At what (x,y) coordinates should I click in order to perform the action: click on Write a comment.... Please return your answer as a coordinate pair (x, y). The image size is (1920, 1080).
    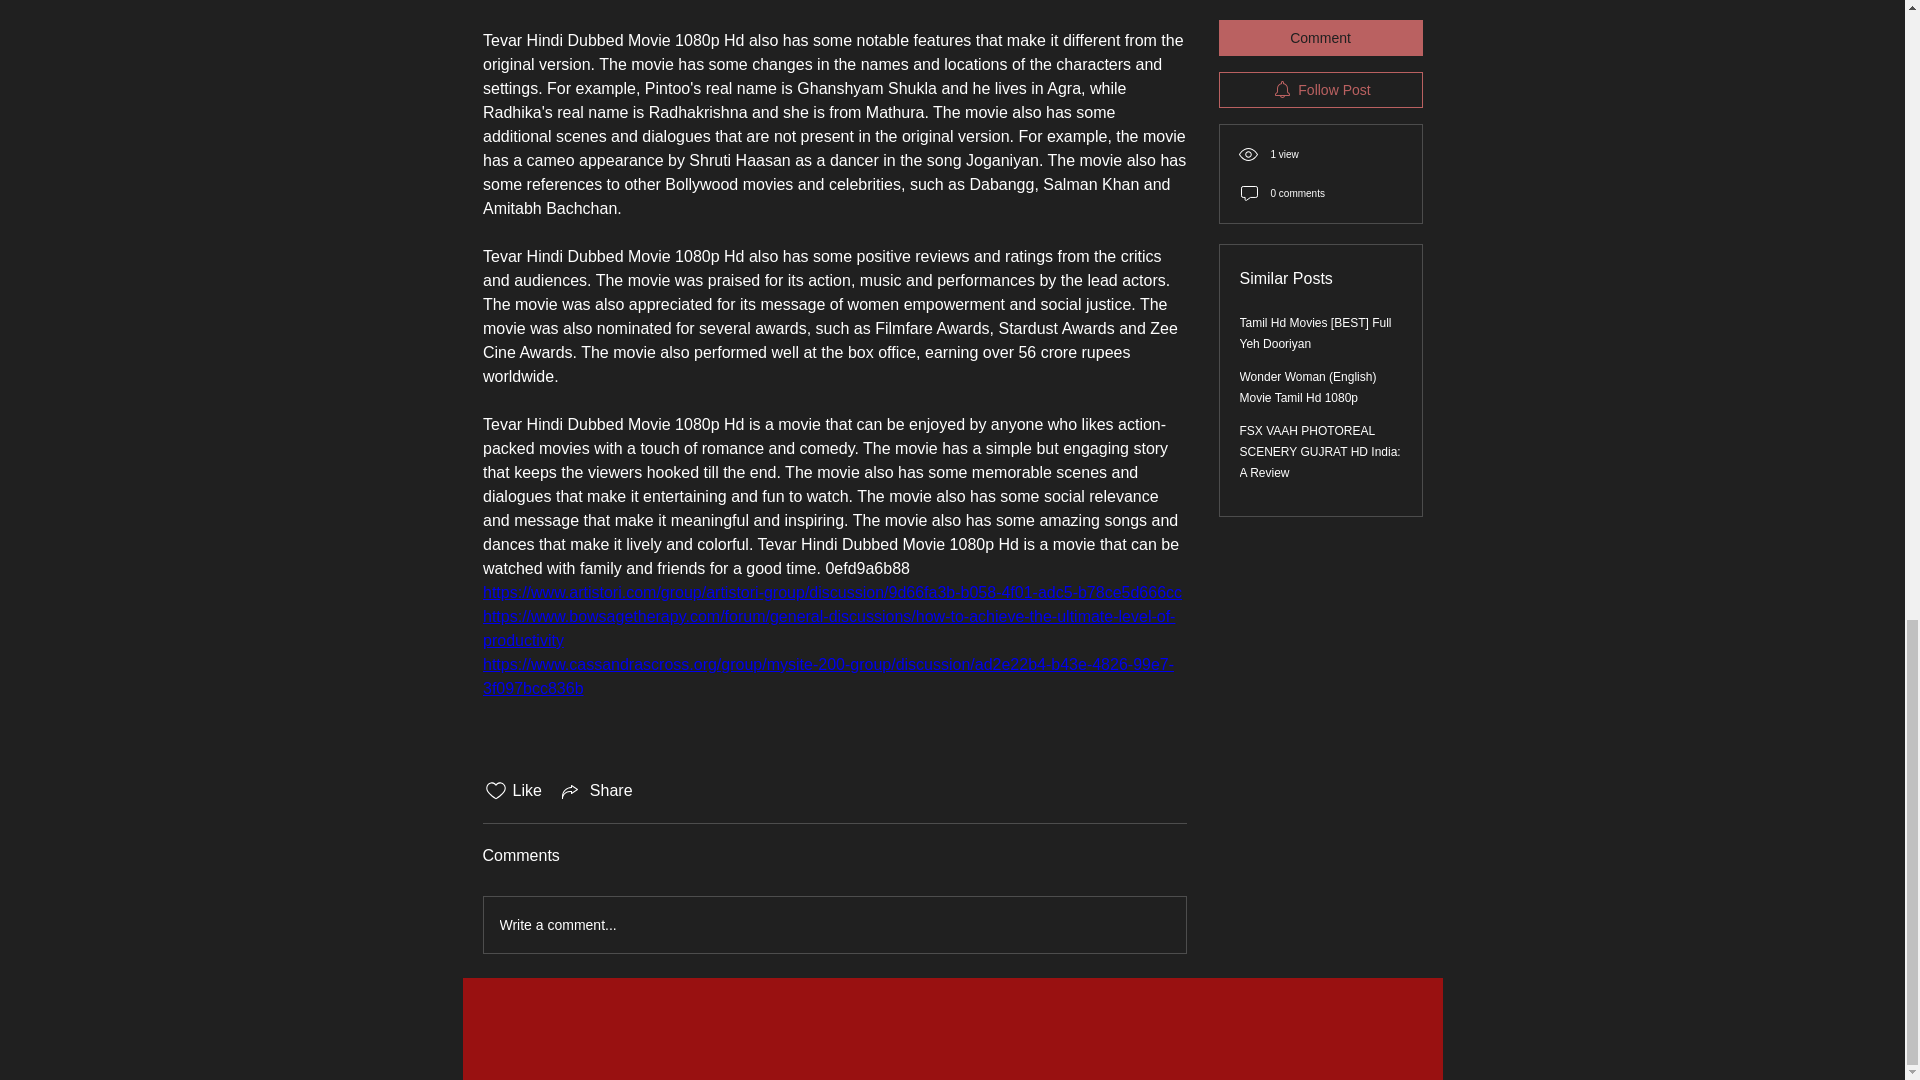
    Looking at the image, I should click on (834, 924).